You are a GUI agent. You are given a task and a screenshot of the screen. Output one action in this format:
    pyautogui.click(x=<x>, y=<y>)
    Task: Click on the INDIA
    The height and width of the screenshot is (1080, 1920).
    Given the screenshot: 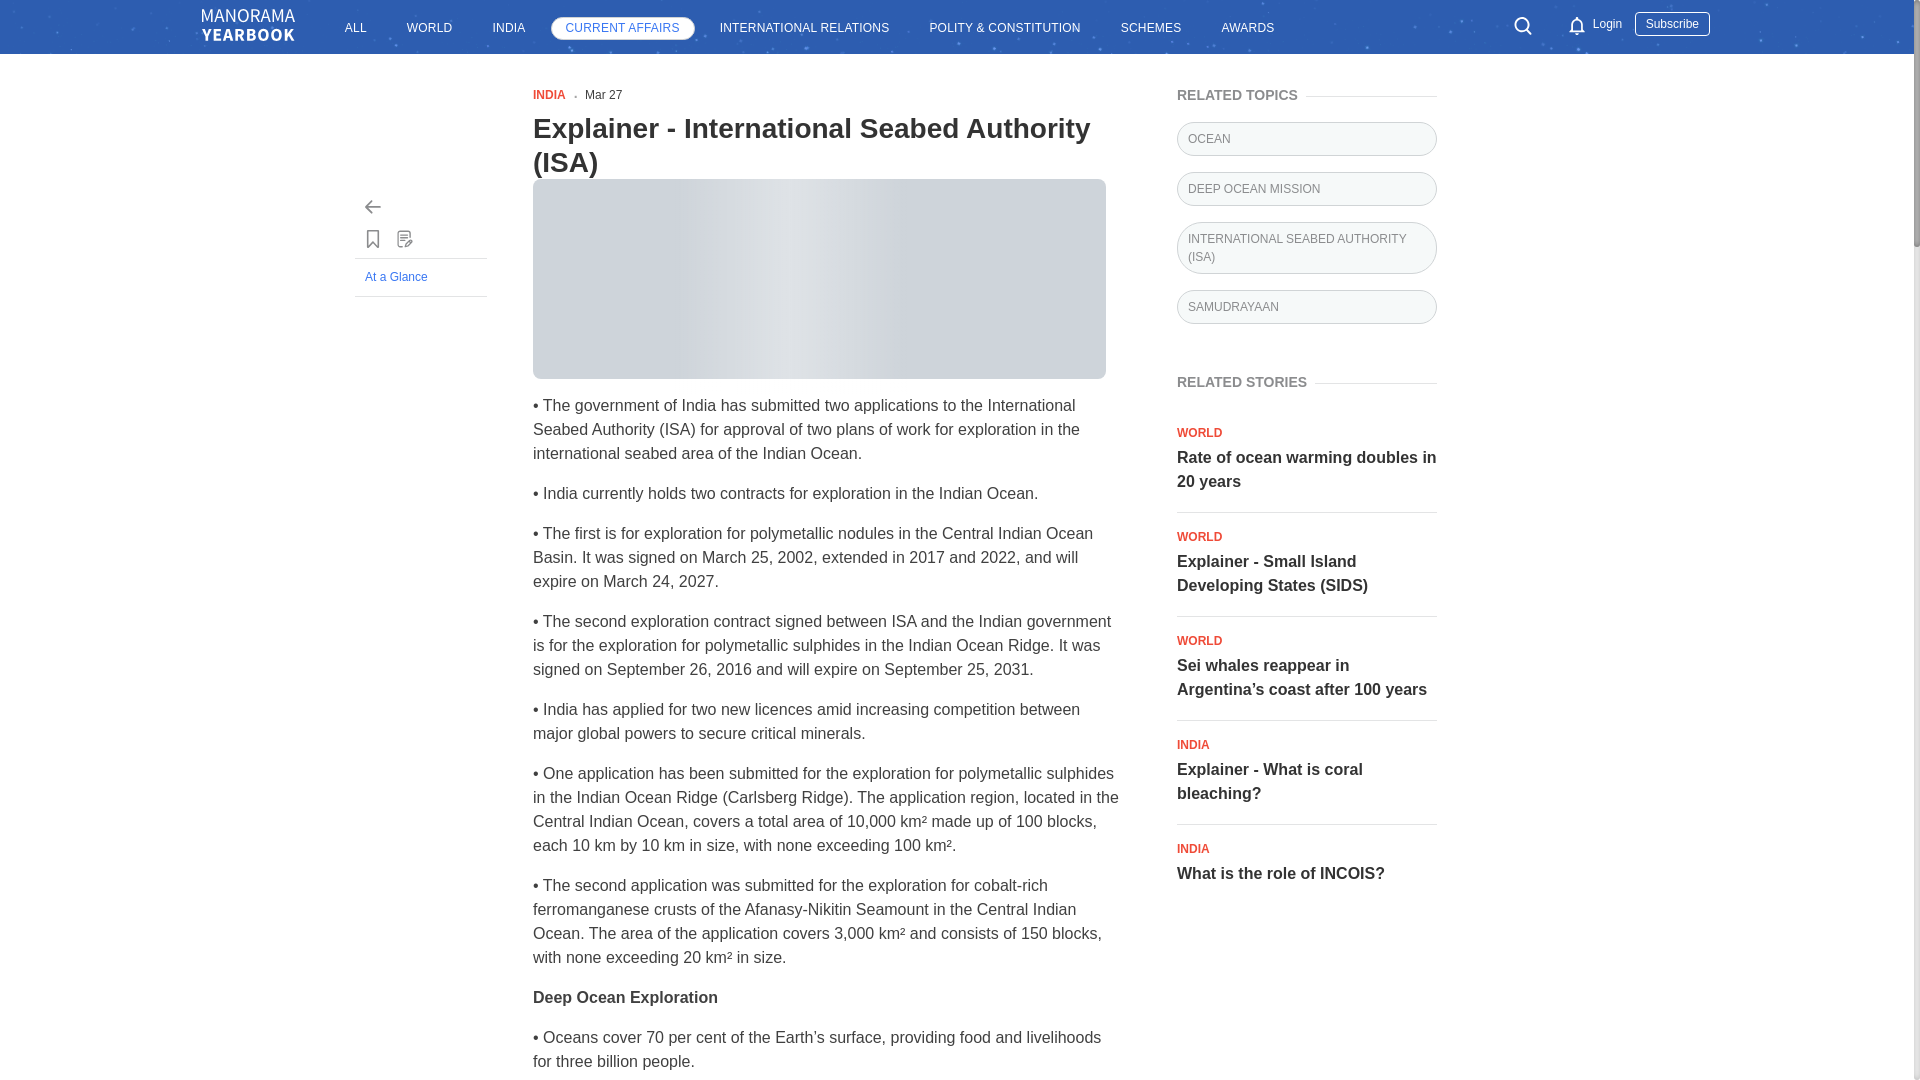 What is the action you would take?
    pyautogui.click(x=508, y=28)
    